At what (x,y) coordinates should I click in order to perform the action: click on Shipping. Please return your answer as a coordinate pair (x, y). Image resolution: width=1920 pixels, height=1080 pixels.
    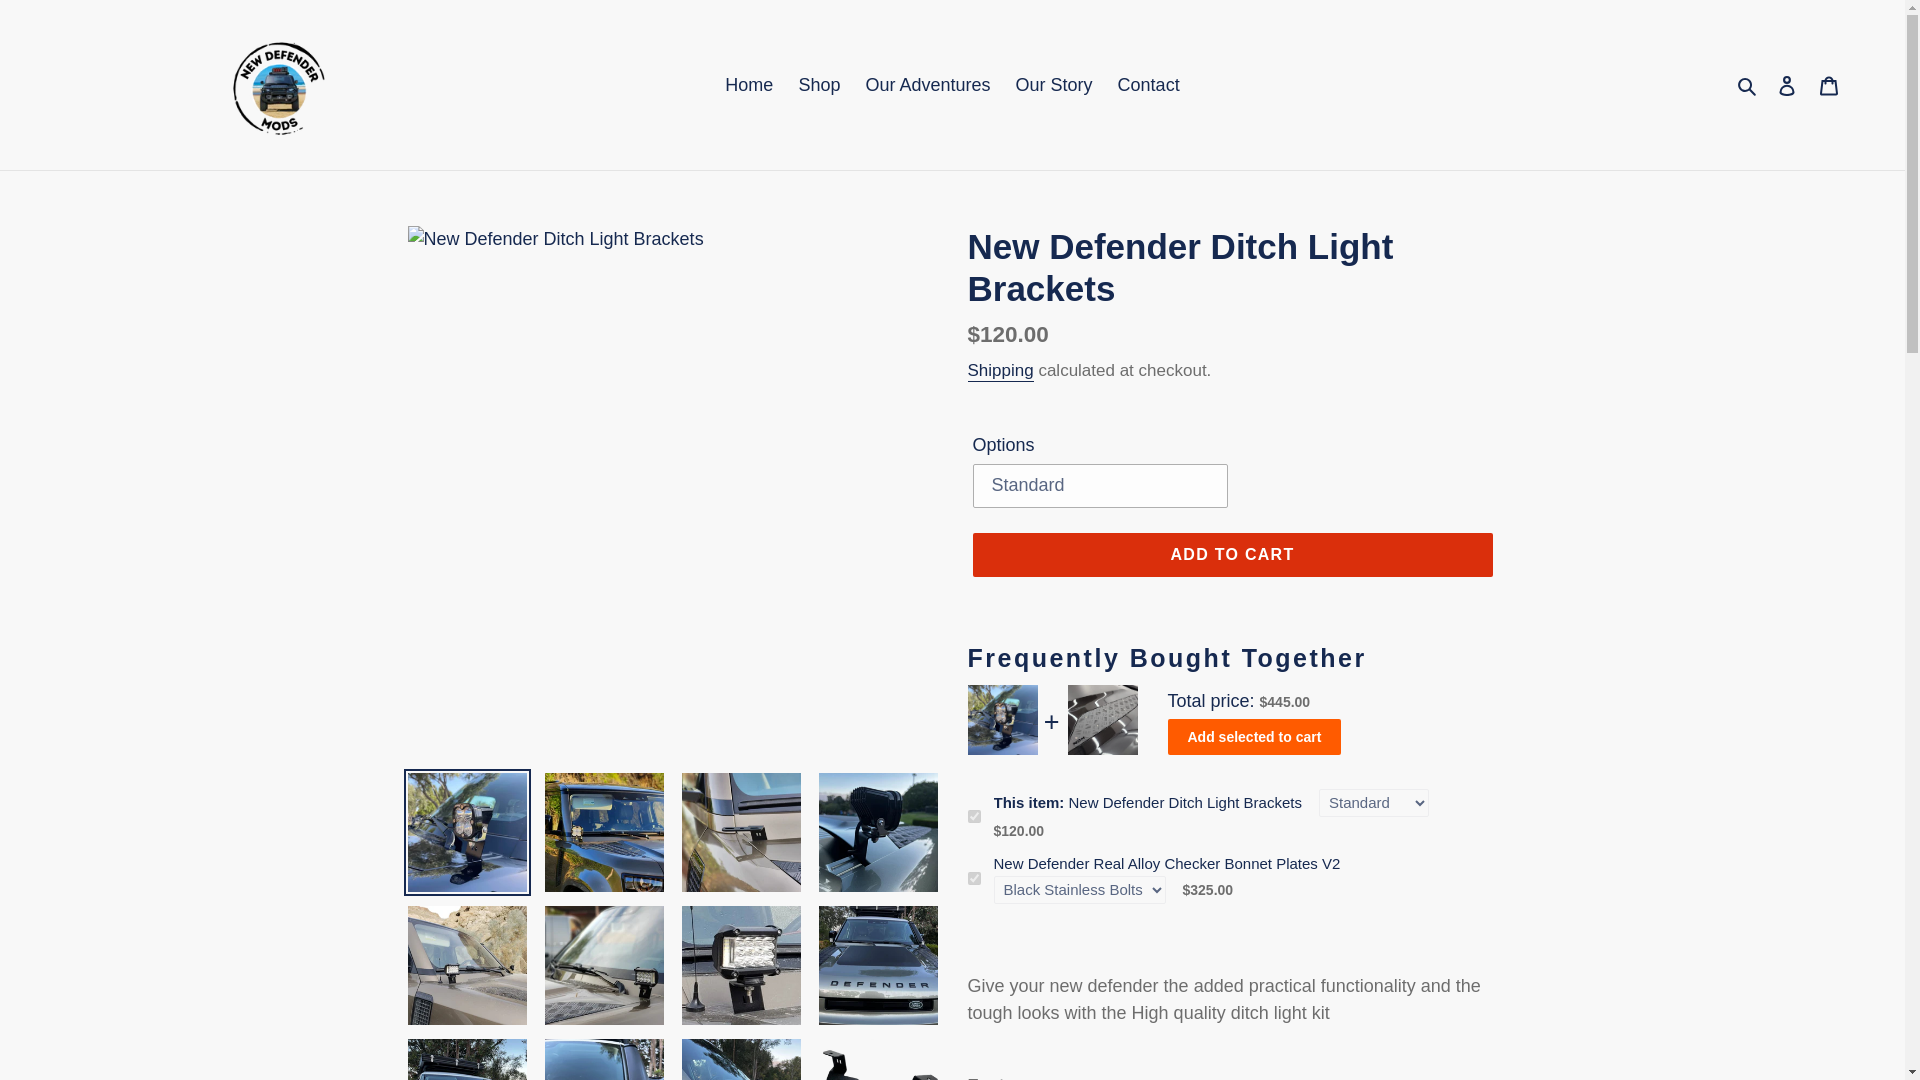
    Looking at the image, I should click on (1000, 371).